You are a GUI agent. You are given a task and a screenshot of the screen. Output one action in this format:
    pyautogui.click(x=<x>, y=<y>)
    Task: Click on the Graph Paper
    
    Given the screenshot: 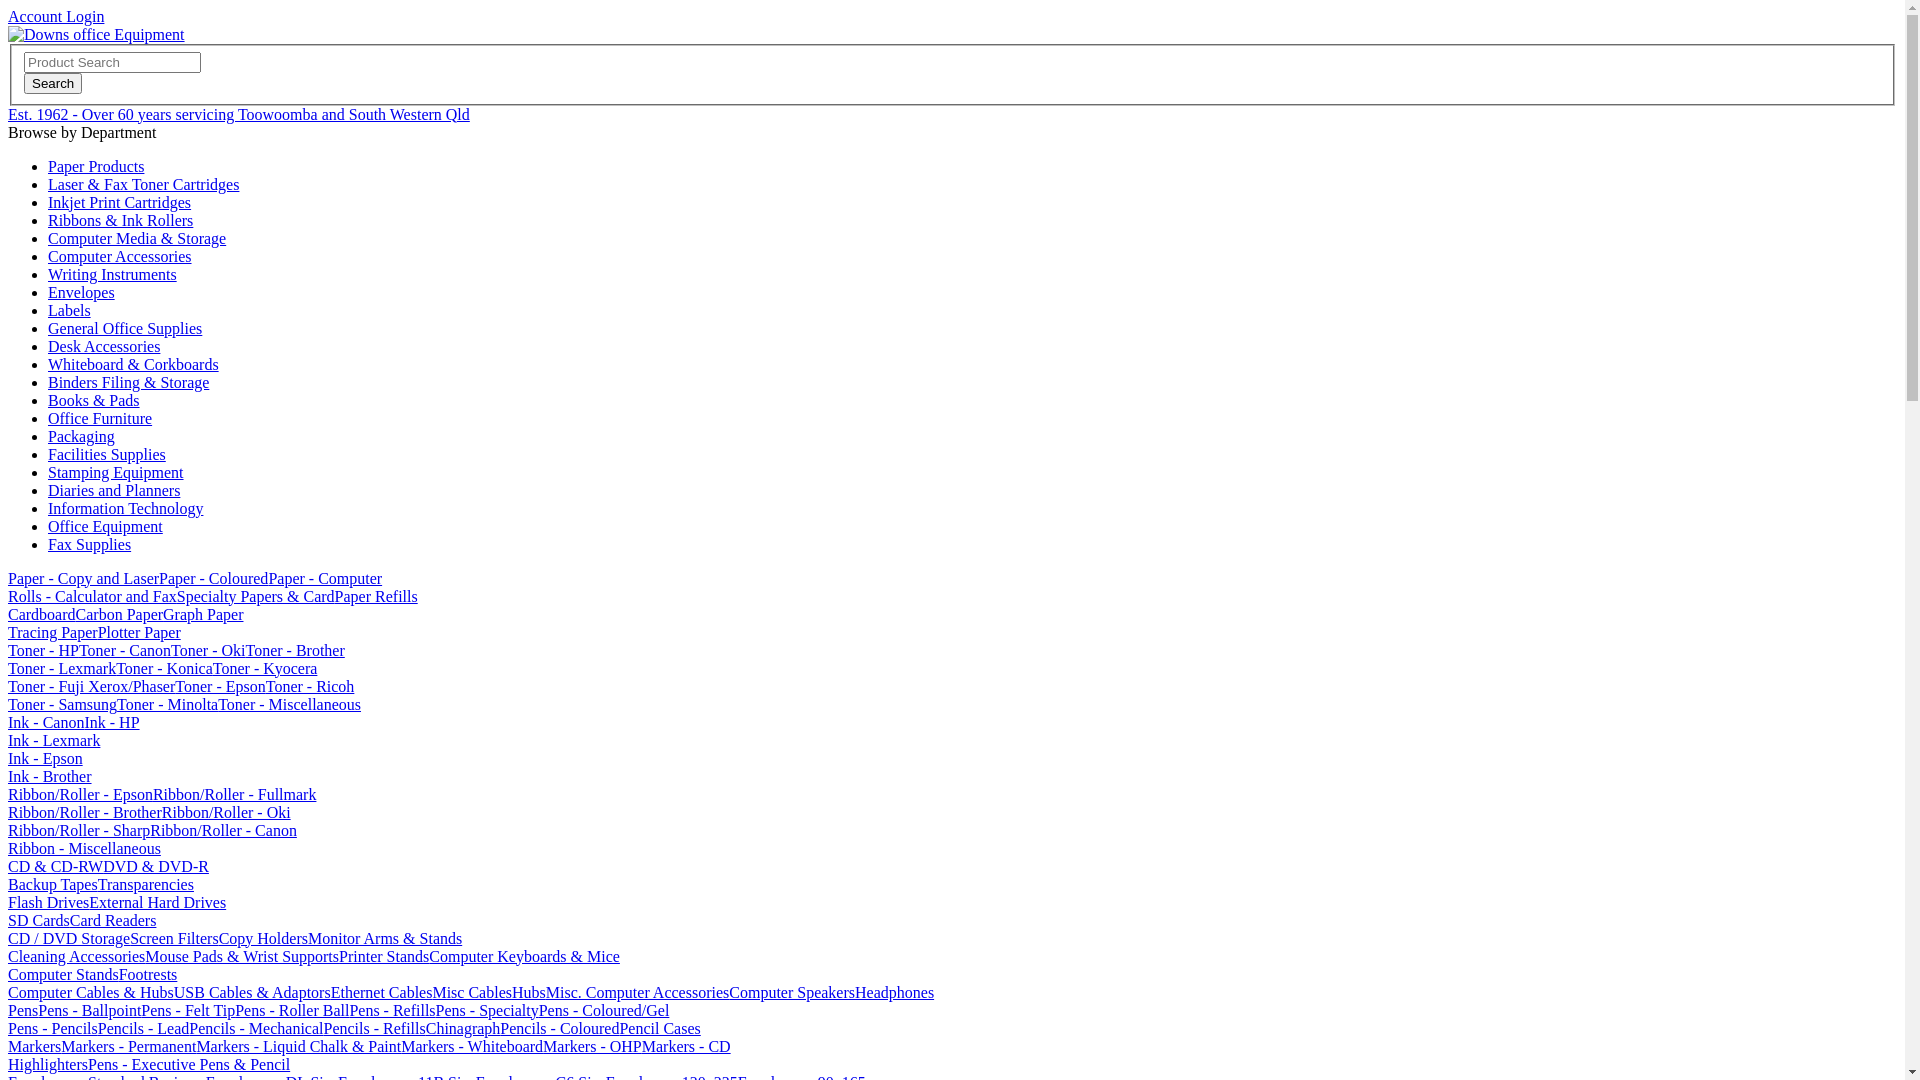 What is the action you would take?
    pyautogui.click(x=203, y=614)
    